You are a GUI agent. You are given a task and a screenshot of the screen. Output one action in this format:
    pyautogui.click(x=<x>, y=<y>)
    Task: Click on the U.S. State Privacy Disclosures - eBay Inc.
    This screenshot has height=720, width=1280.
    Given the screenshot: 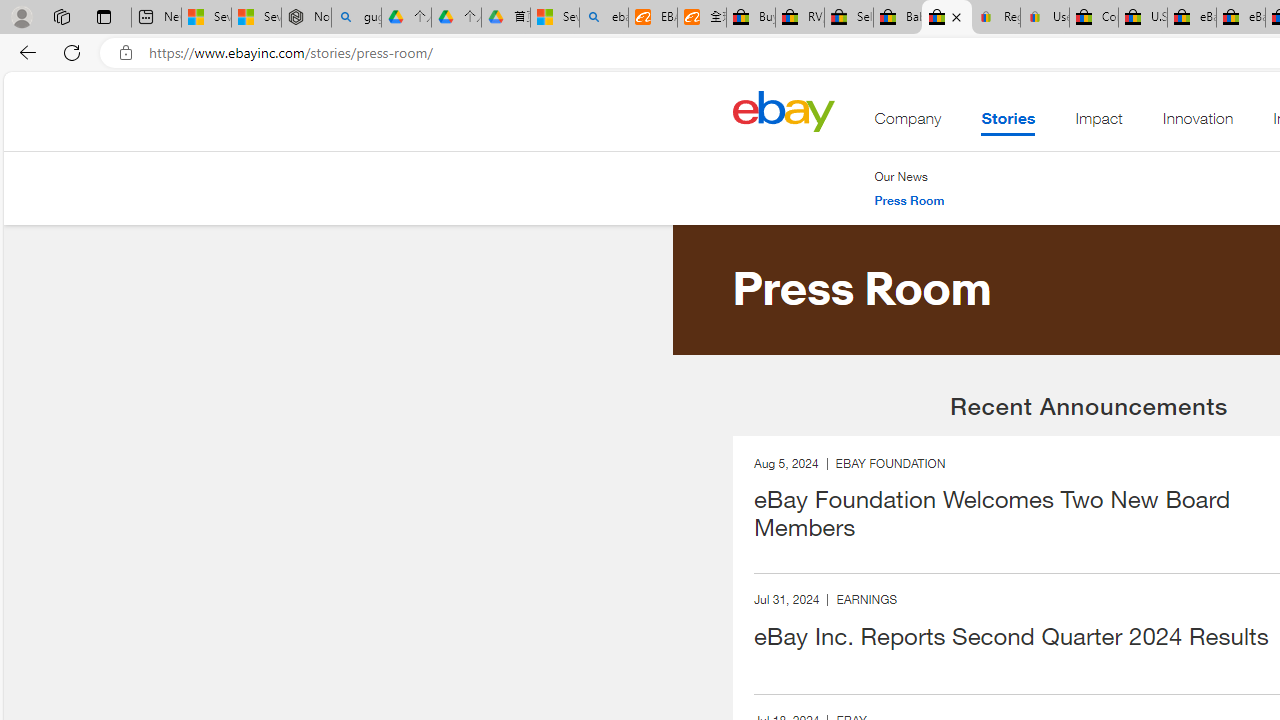 What is the action you would take?
    pyautogui.click(x=1142, y=18)
    